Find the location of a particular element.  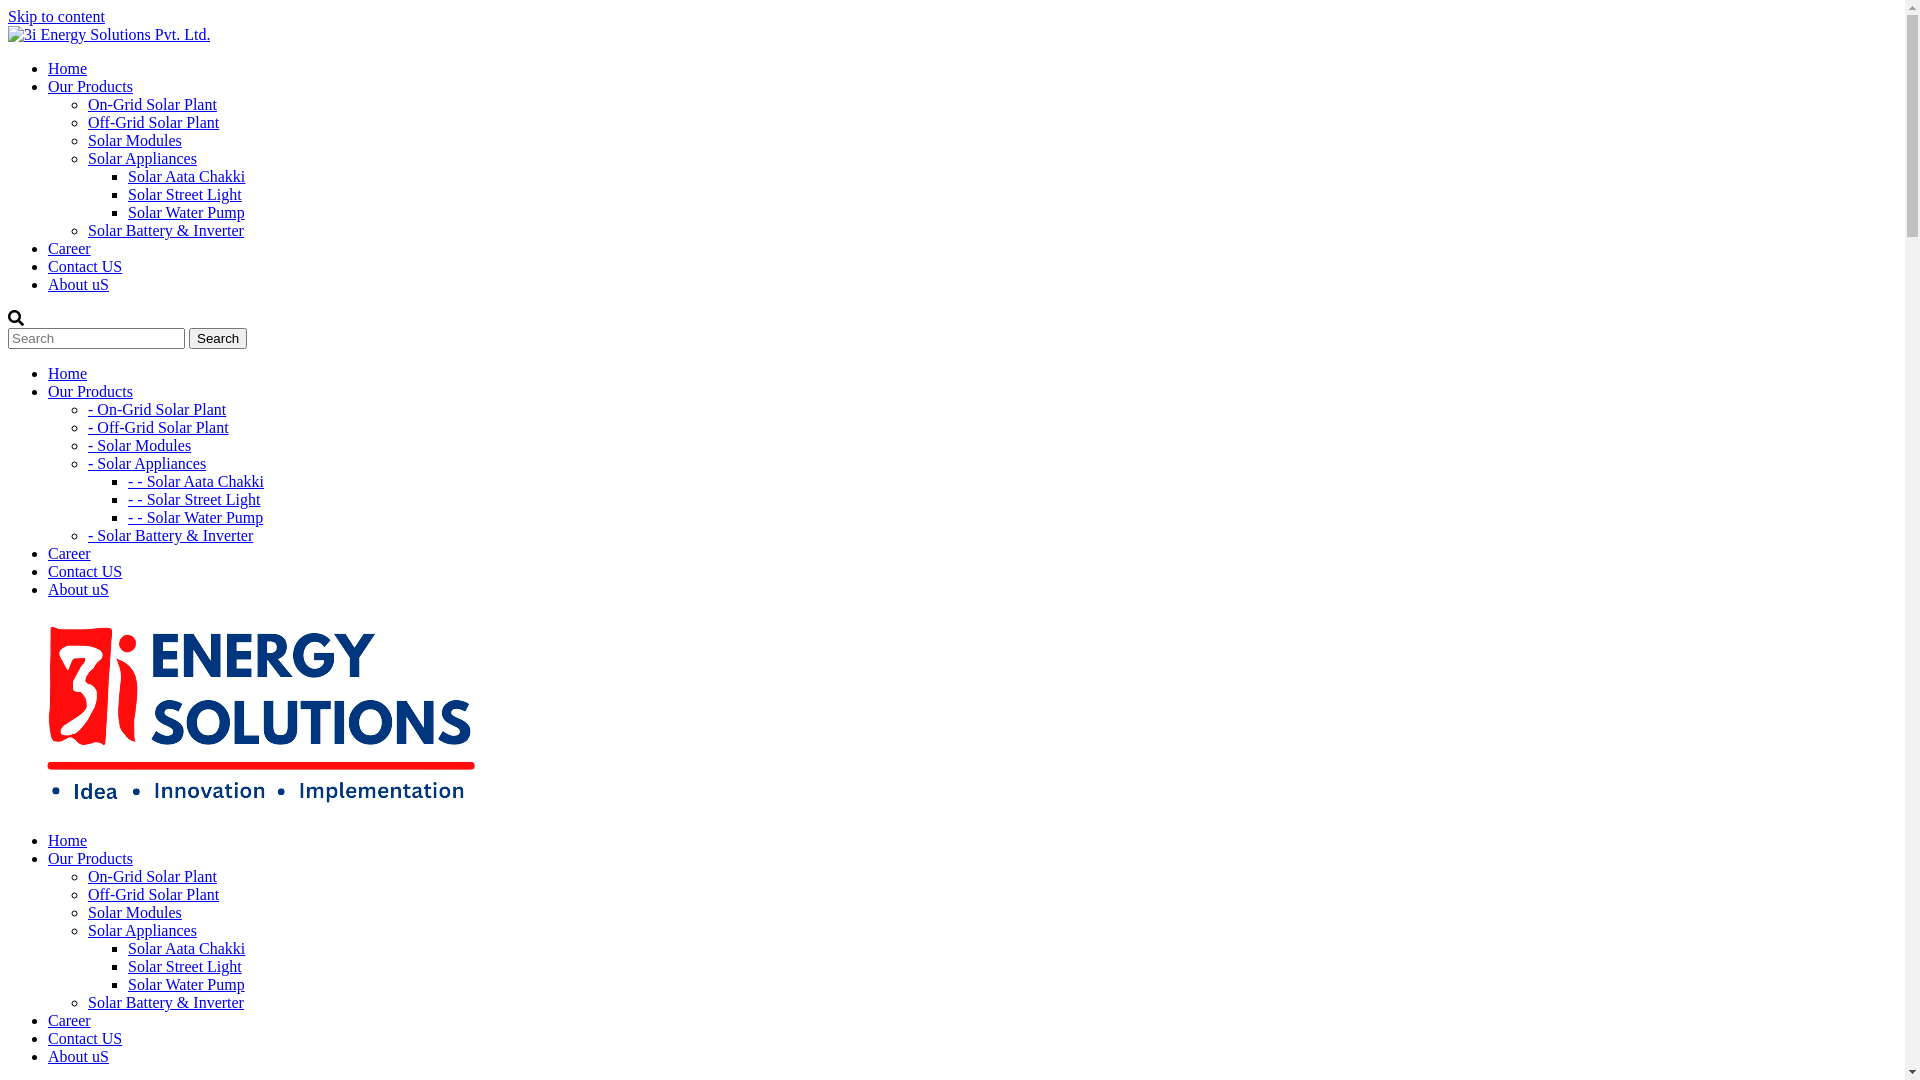

Career is located at coordinates (70, 554).